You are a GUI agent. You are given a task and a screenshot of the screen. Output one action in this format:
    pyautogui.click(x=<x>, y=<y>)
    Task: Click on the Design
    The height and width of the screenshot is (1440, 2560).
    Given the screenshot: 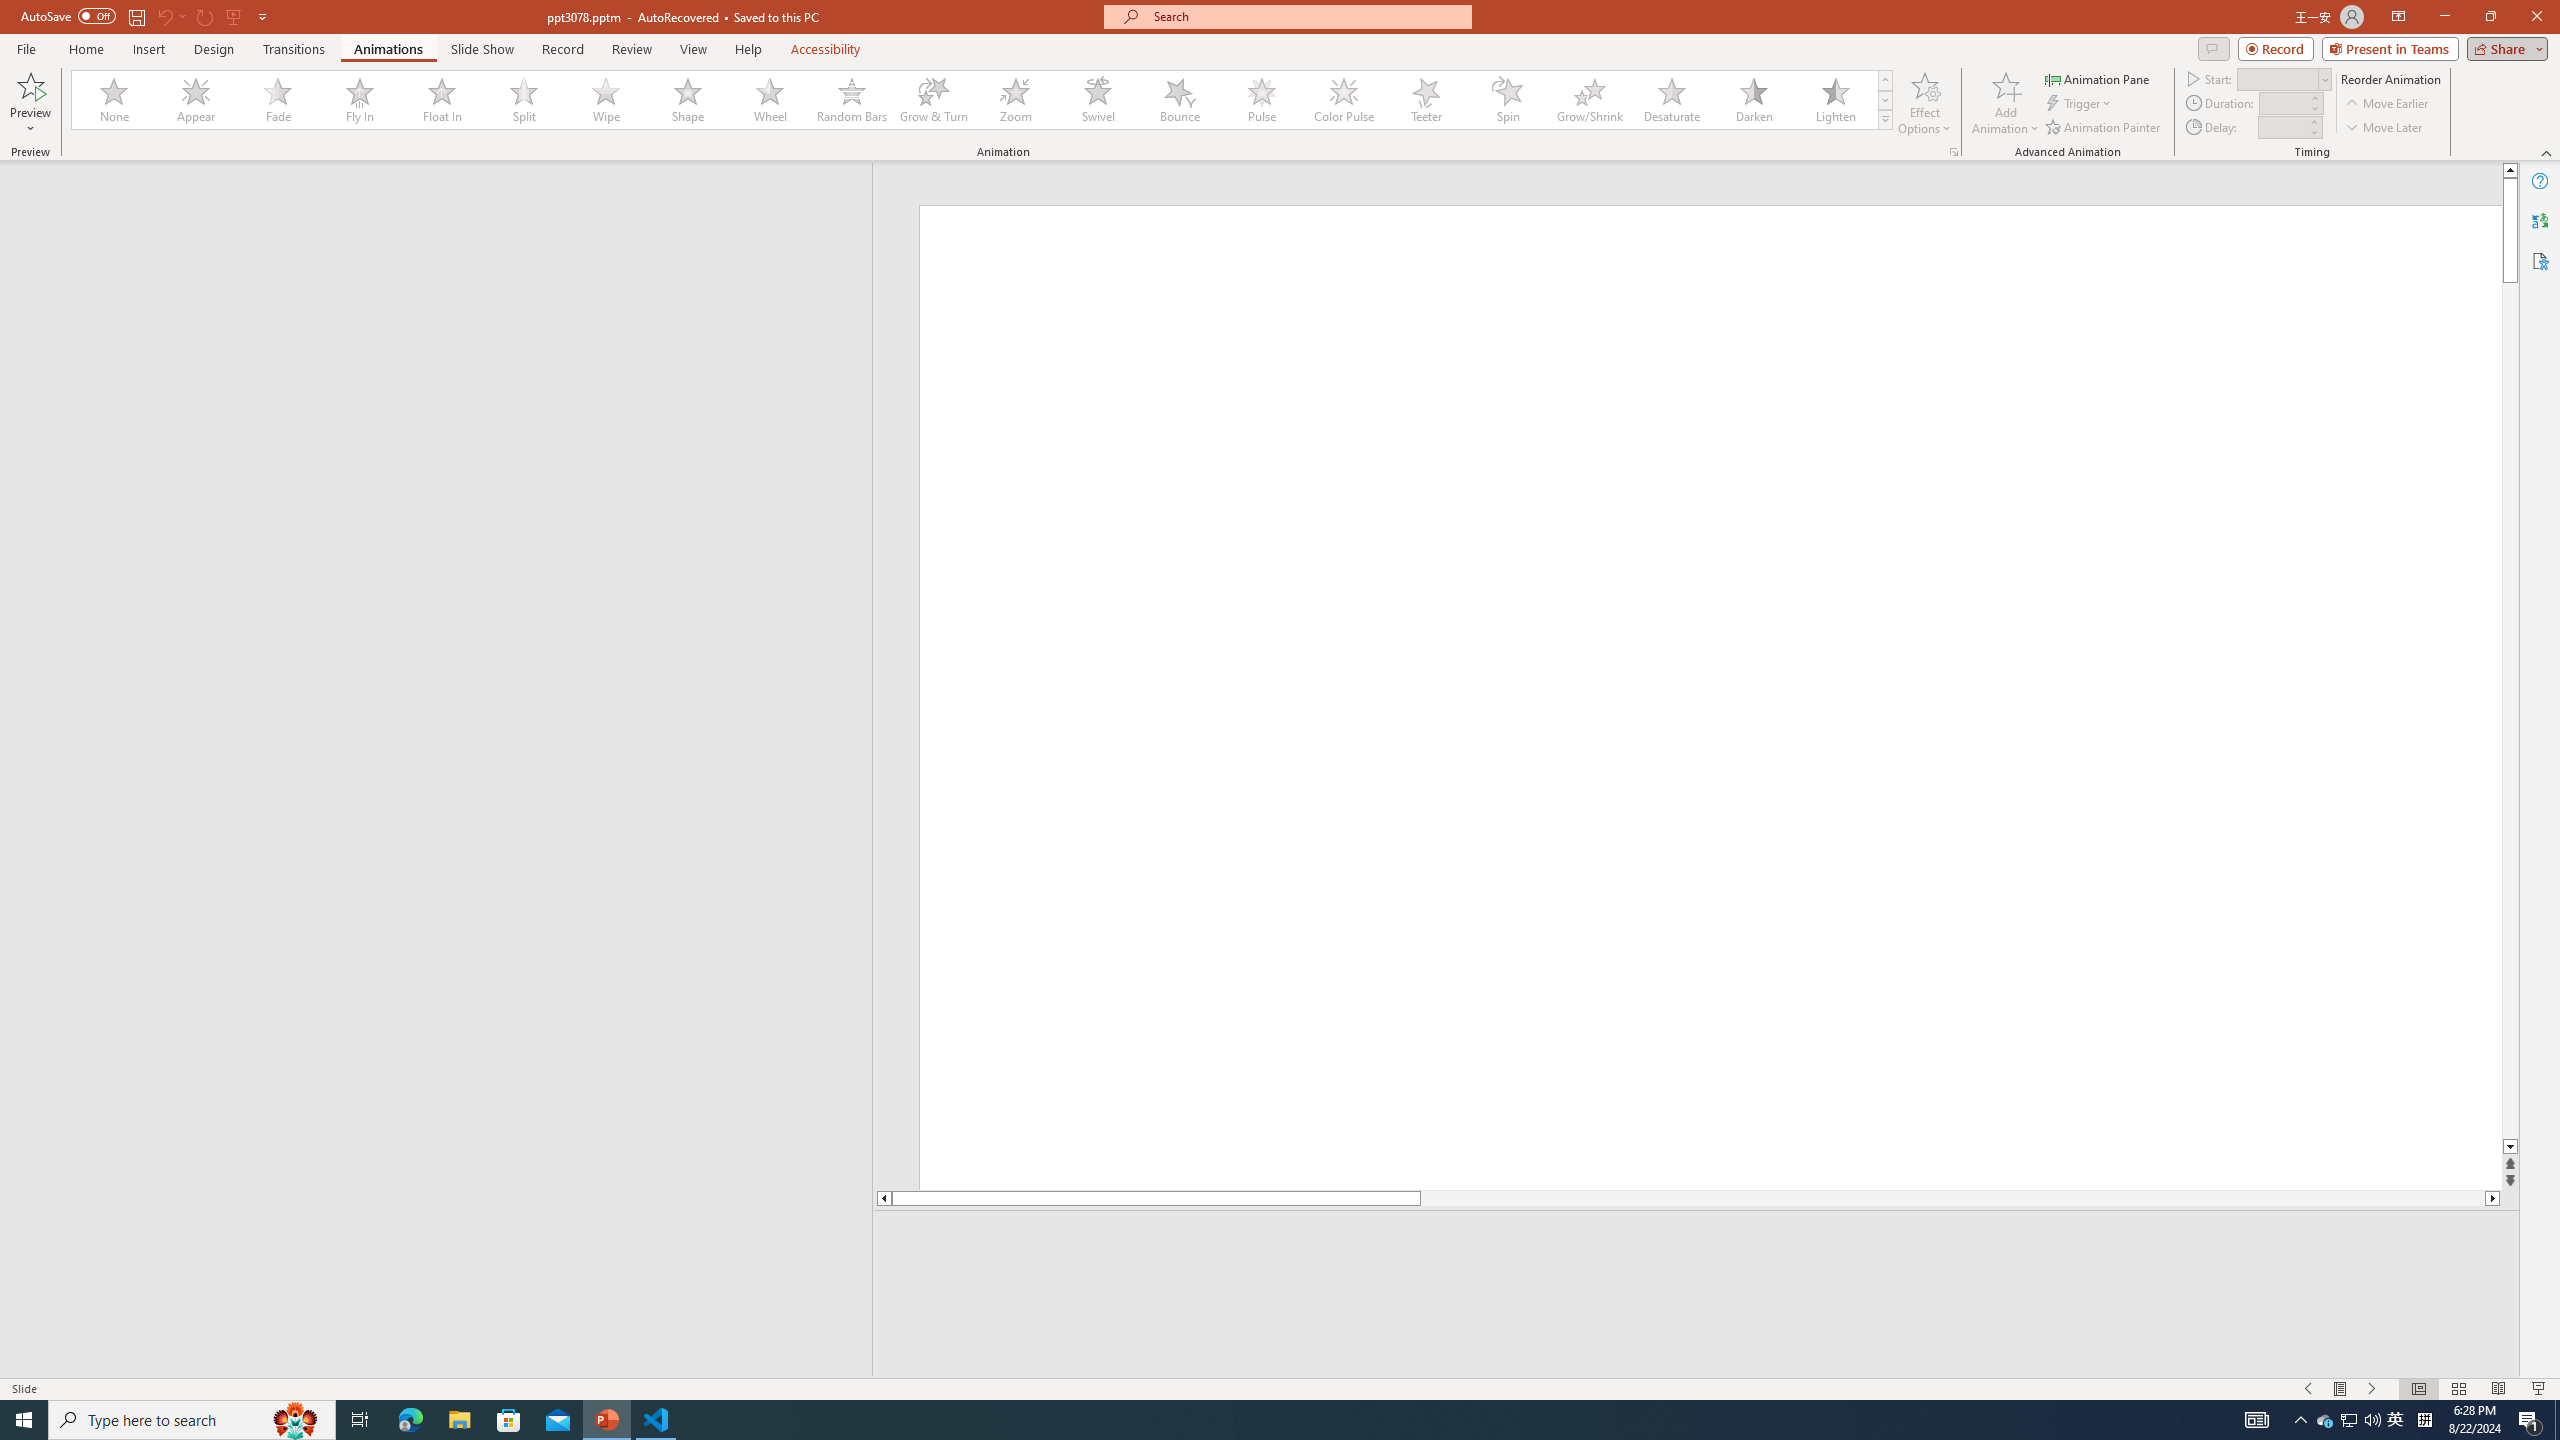 What is the action you would take?
    pyautogui.click(x=214, y=49)
    